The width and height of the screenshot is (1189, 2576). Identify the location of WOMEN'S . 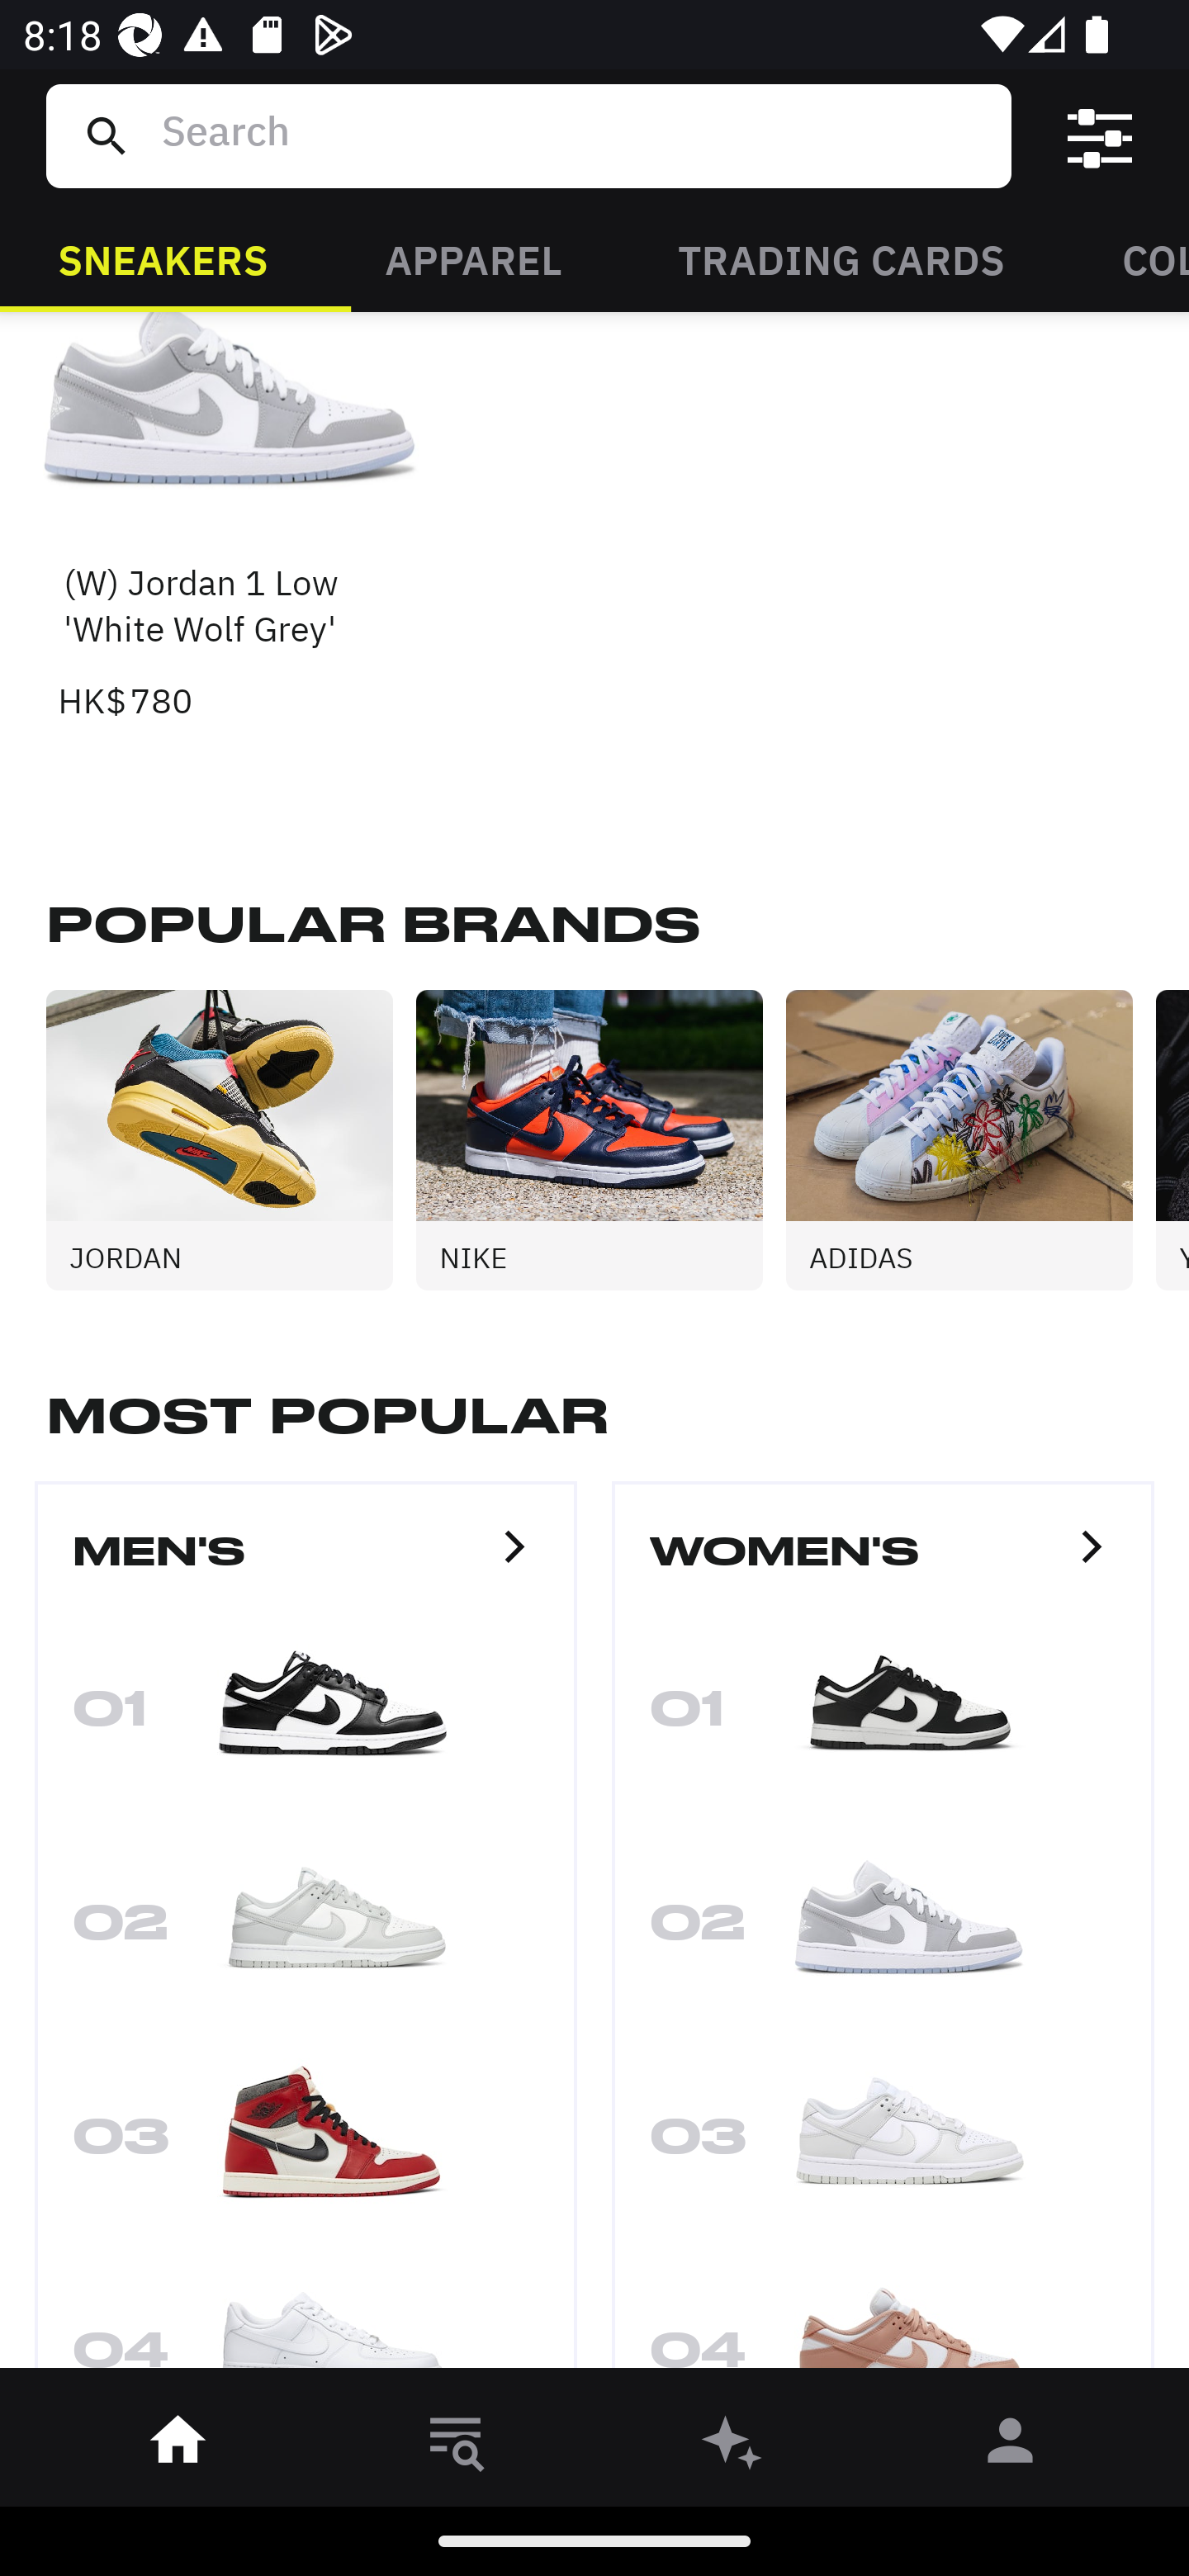
(883, 1565).